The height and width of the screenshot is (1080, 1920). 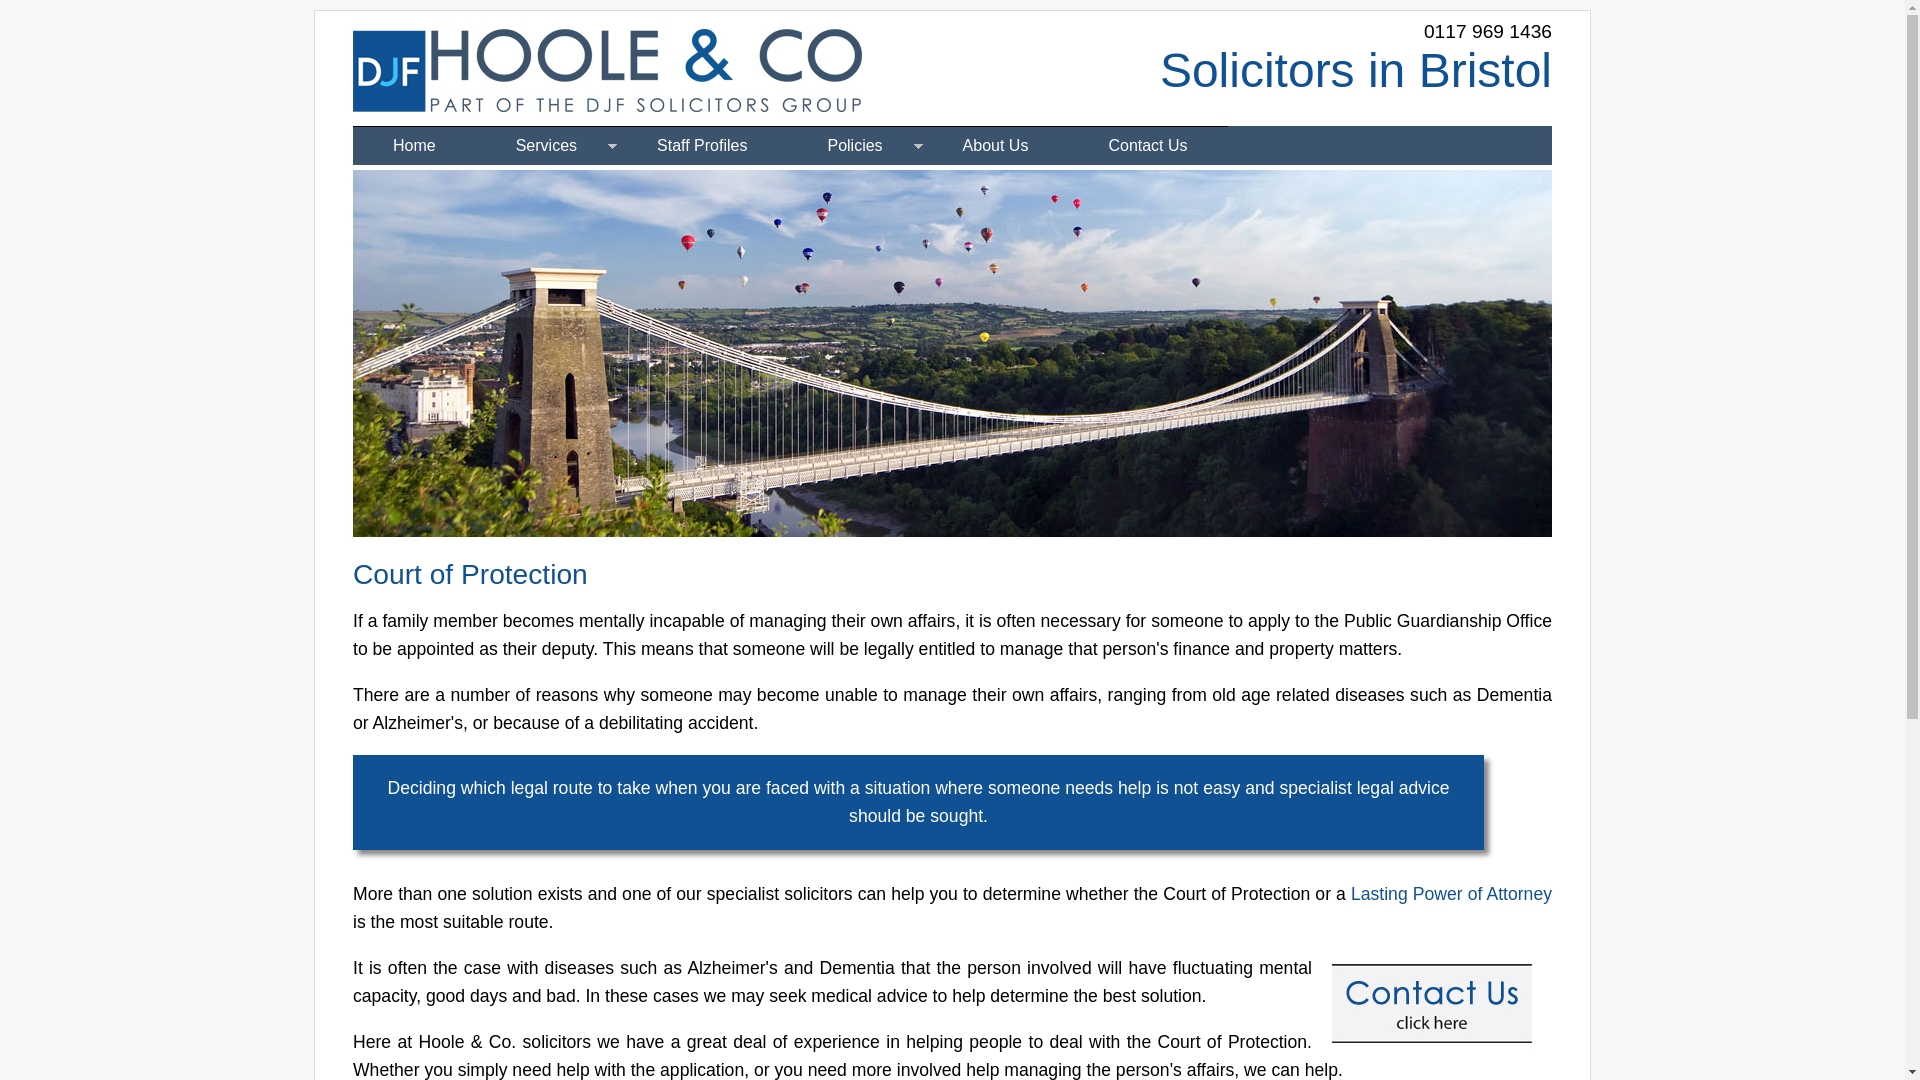 I want to click on Home, so click(x=414, y=146).